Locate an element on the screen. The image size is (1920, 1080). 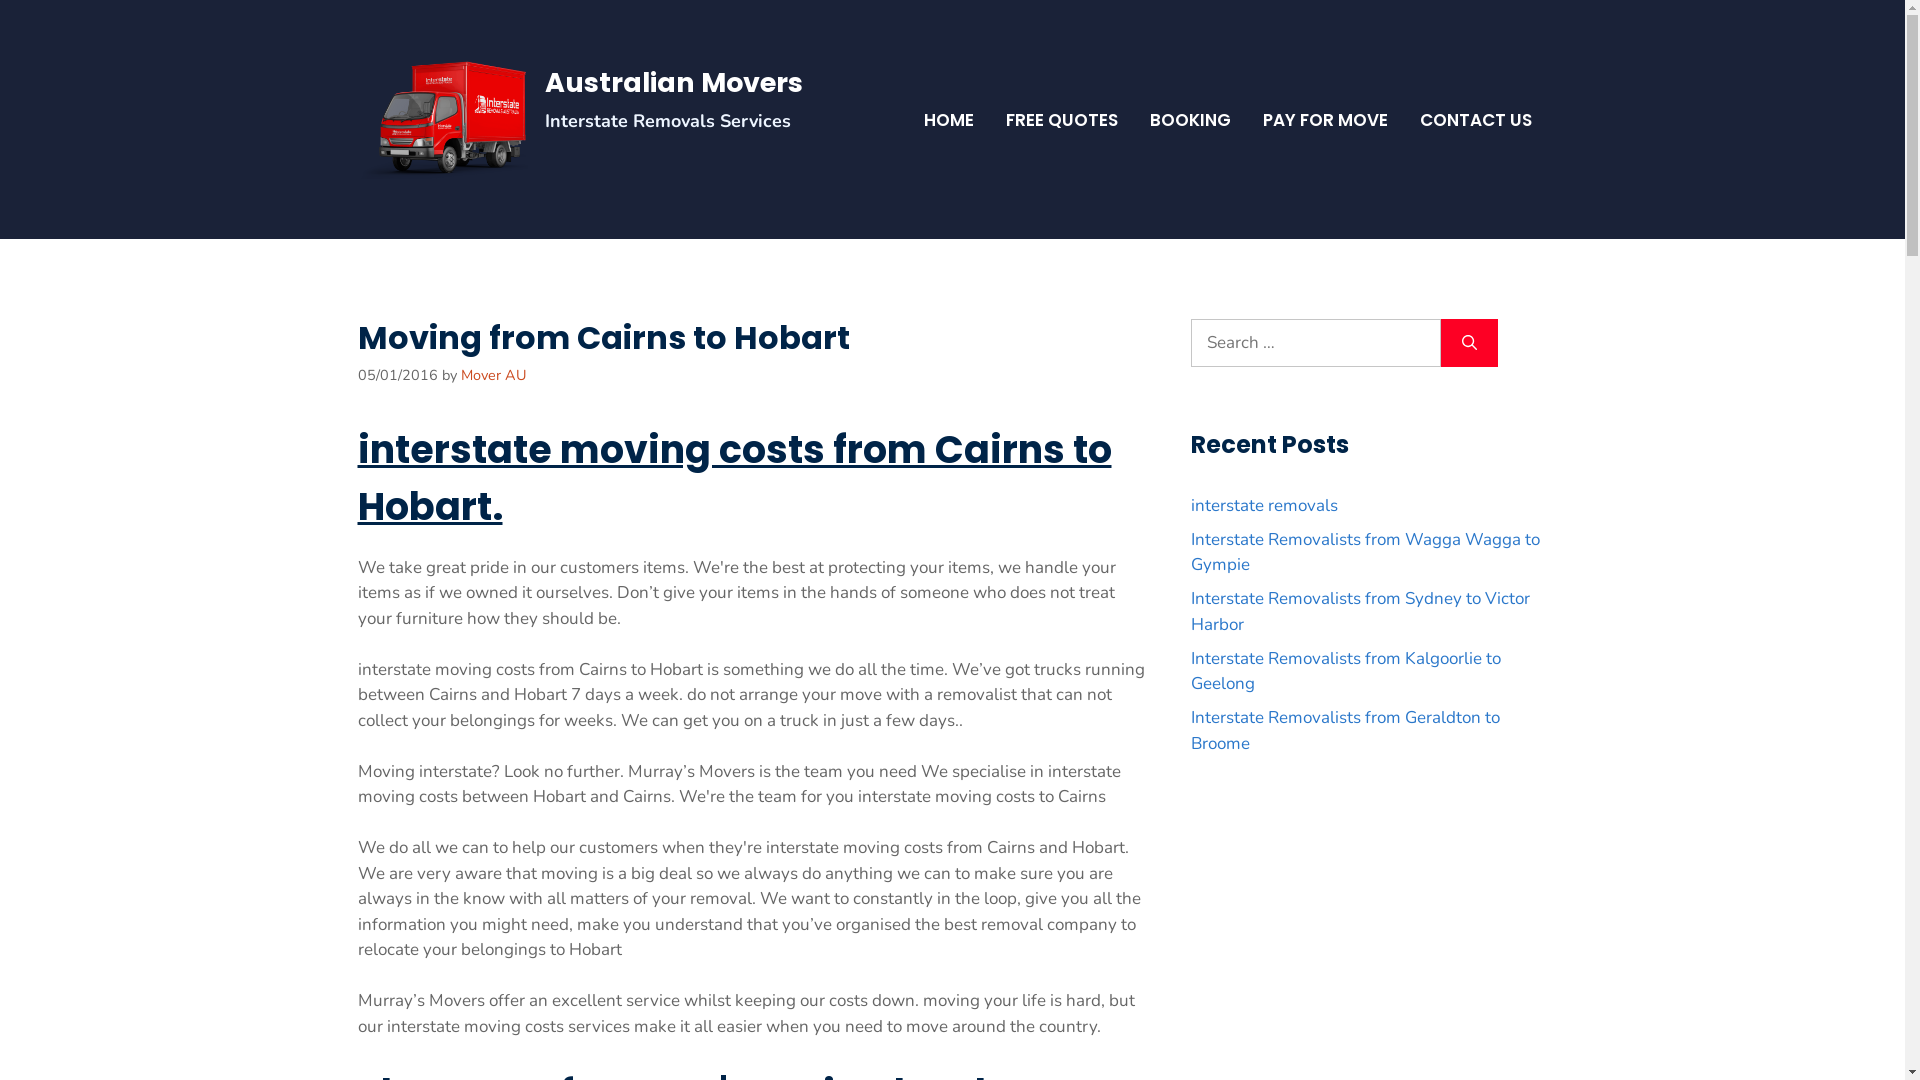
Interstate Removalists from Kalgoorlie to Geelong is located at coordinates (1345, 672).